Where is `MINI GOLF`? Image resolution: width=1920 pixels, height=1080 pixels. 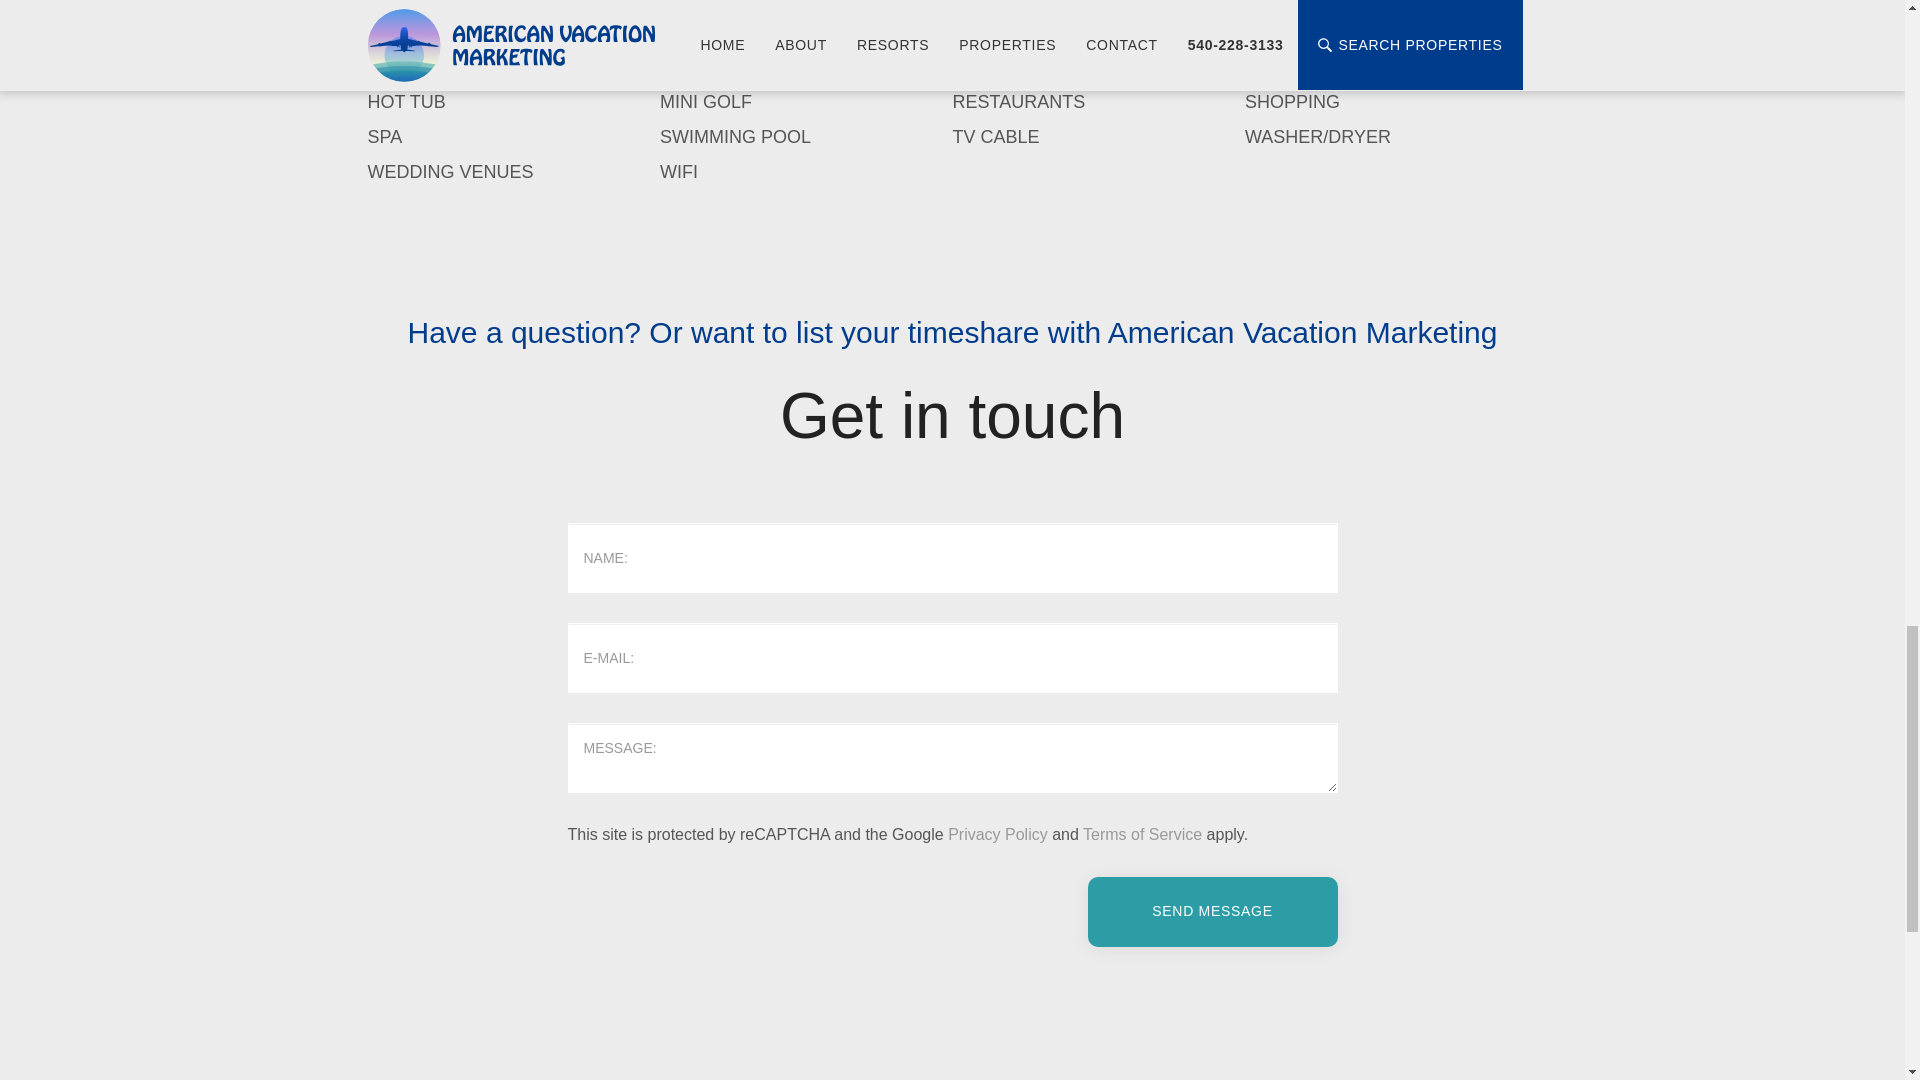
MINI GOLF is located at coordinates (706, 102).